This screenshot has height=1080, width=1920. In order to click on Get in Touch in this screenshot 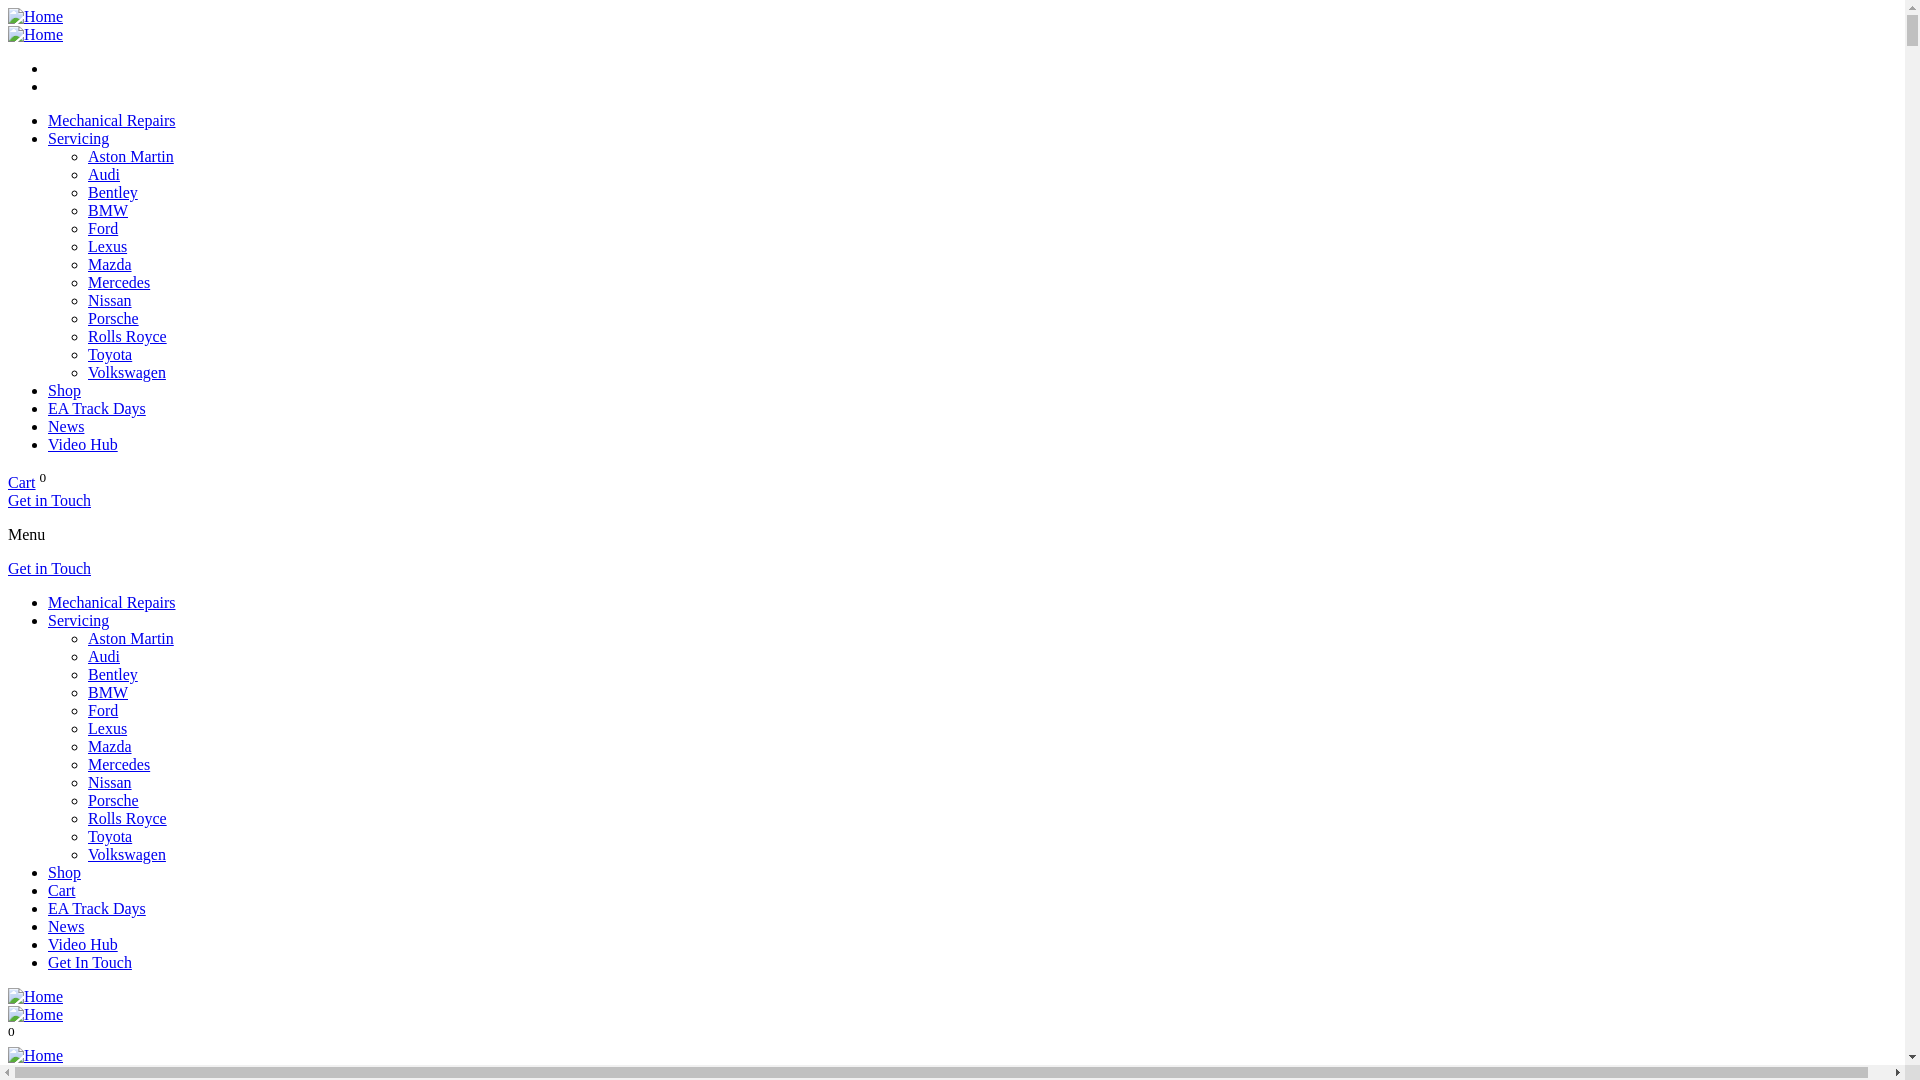, I will do `click(50, 568)`.